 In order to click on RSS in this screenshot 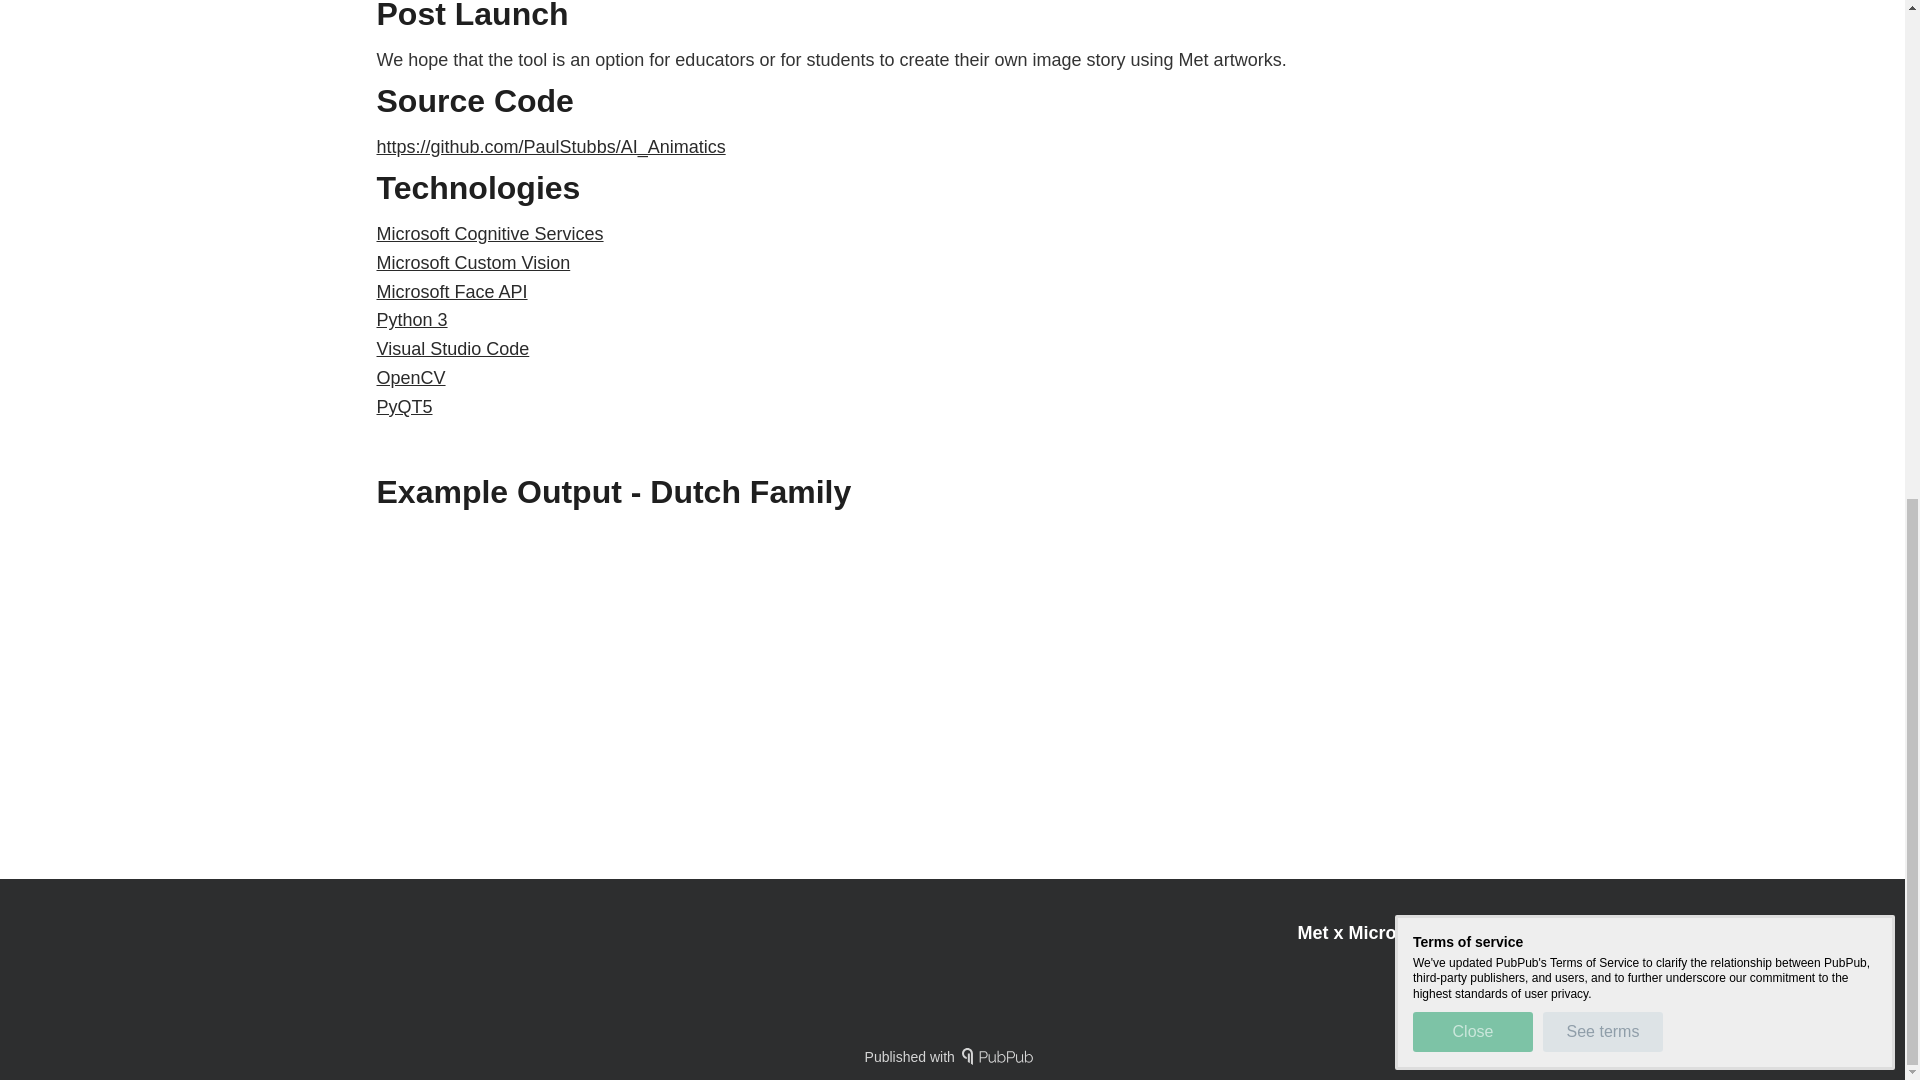, I will do `click(1456, 968)`.